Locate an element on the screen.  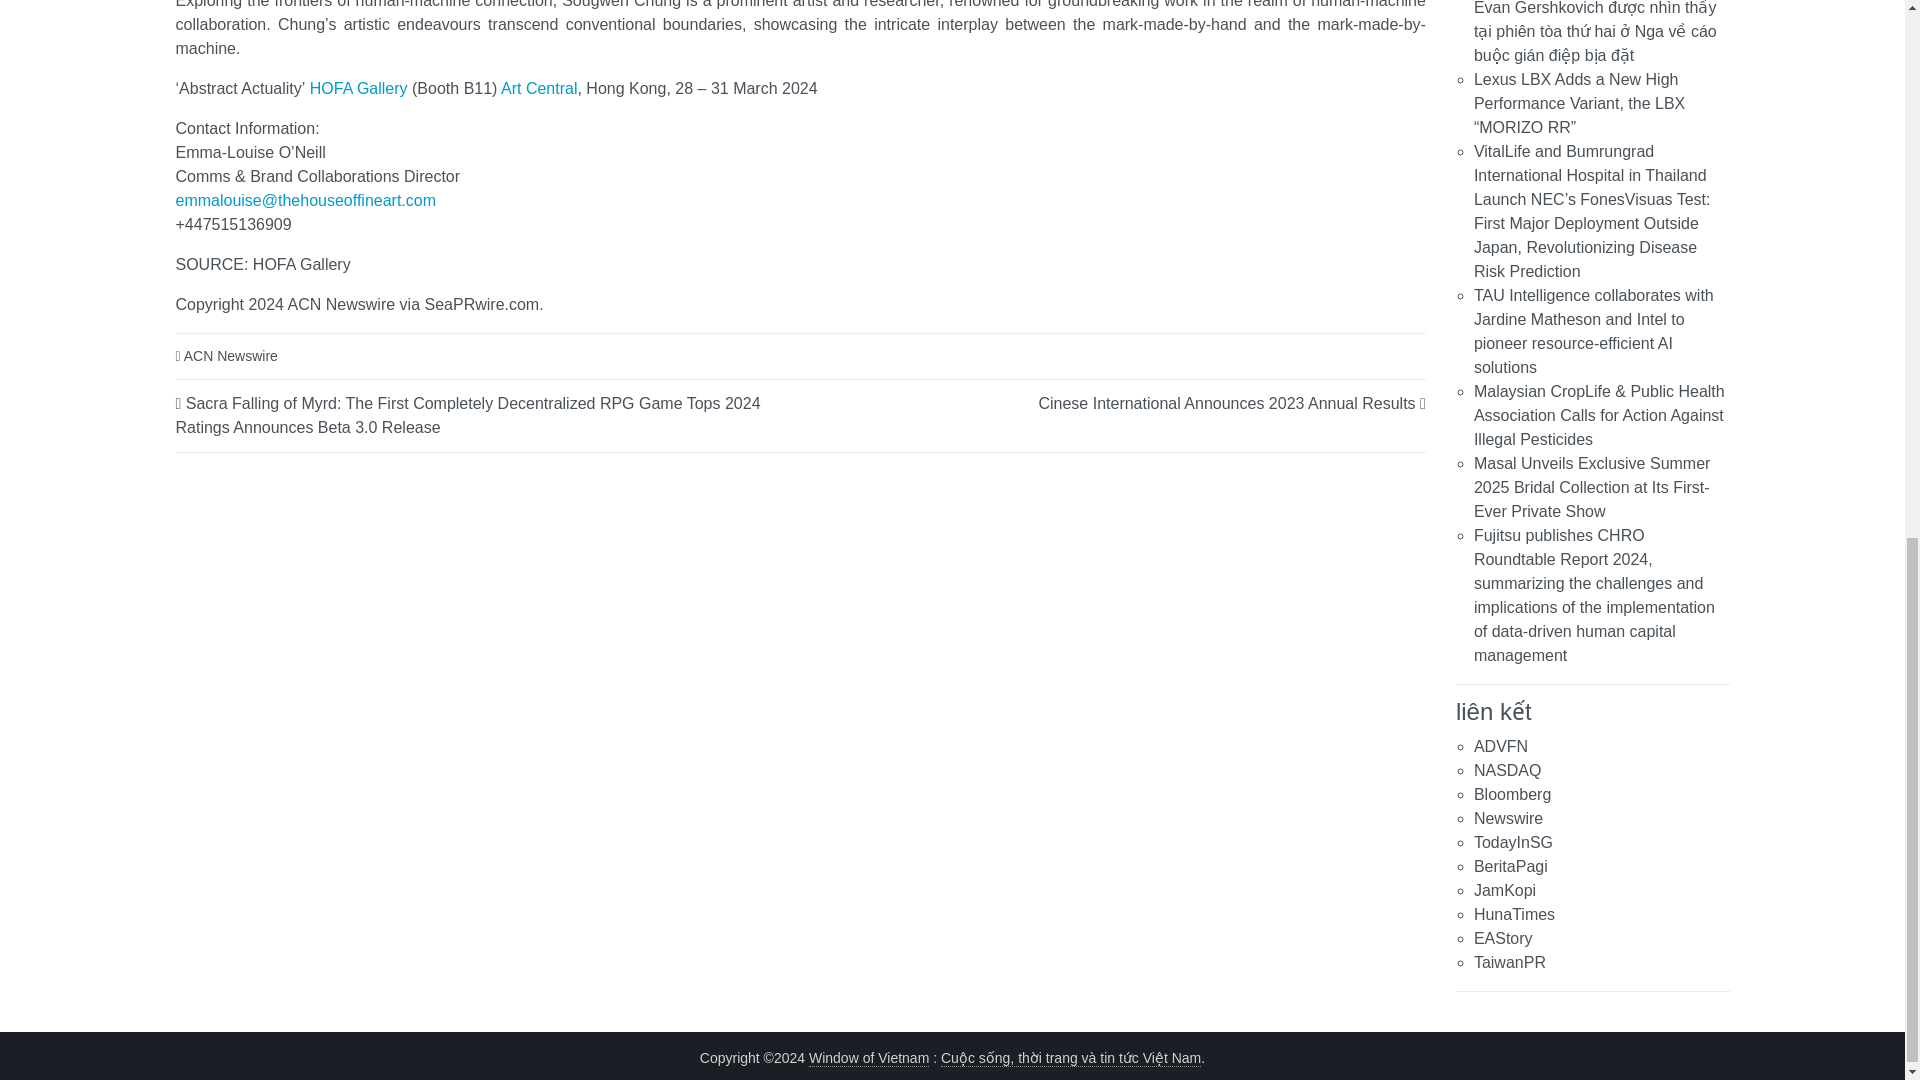
Art Central is located at coordinates (539, 88).